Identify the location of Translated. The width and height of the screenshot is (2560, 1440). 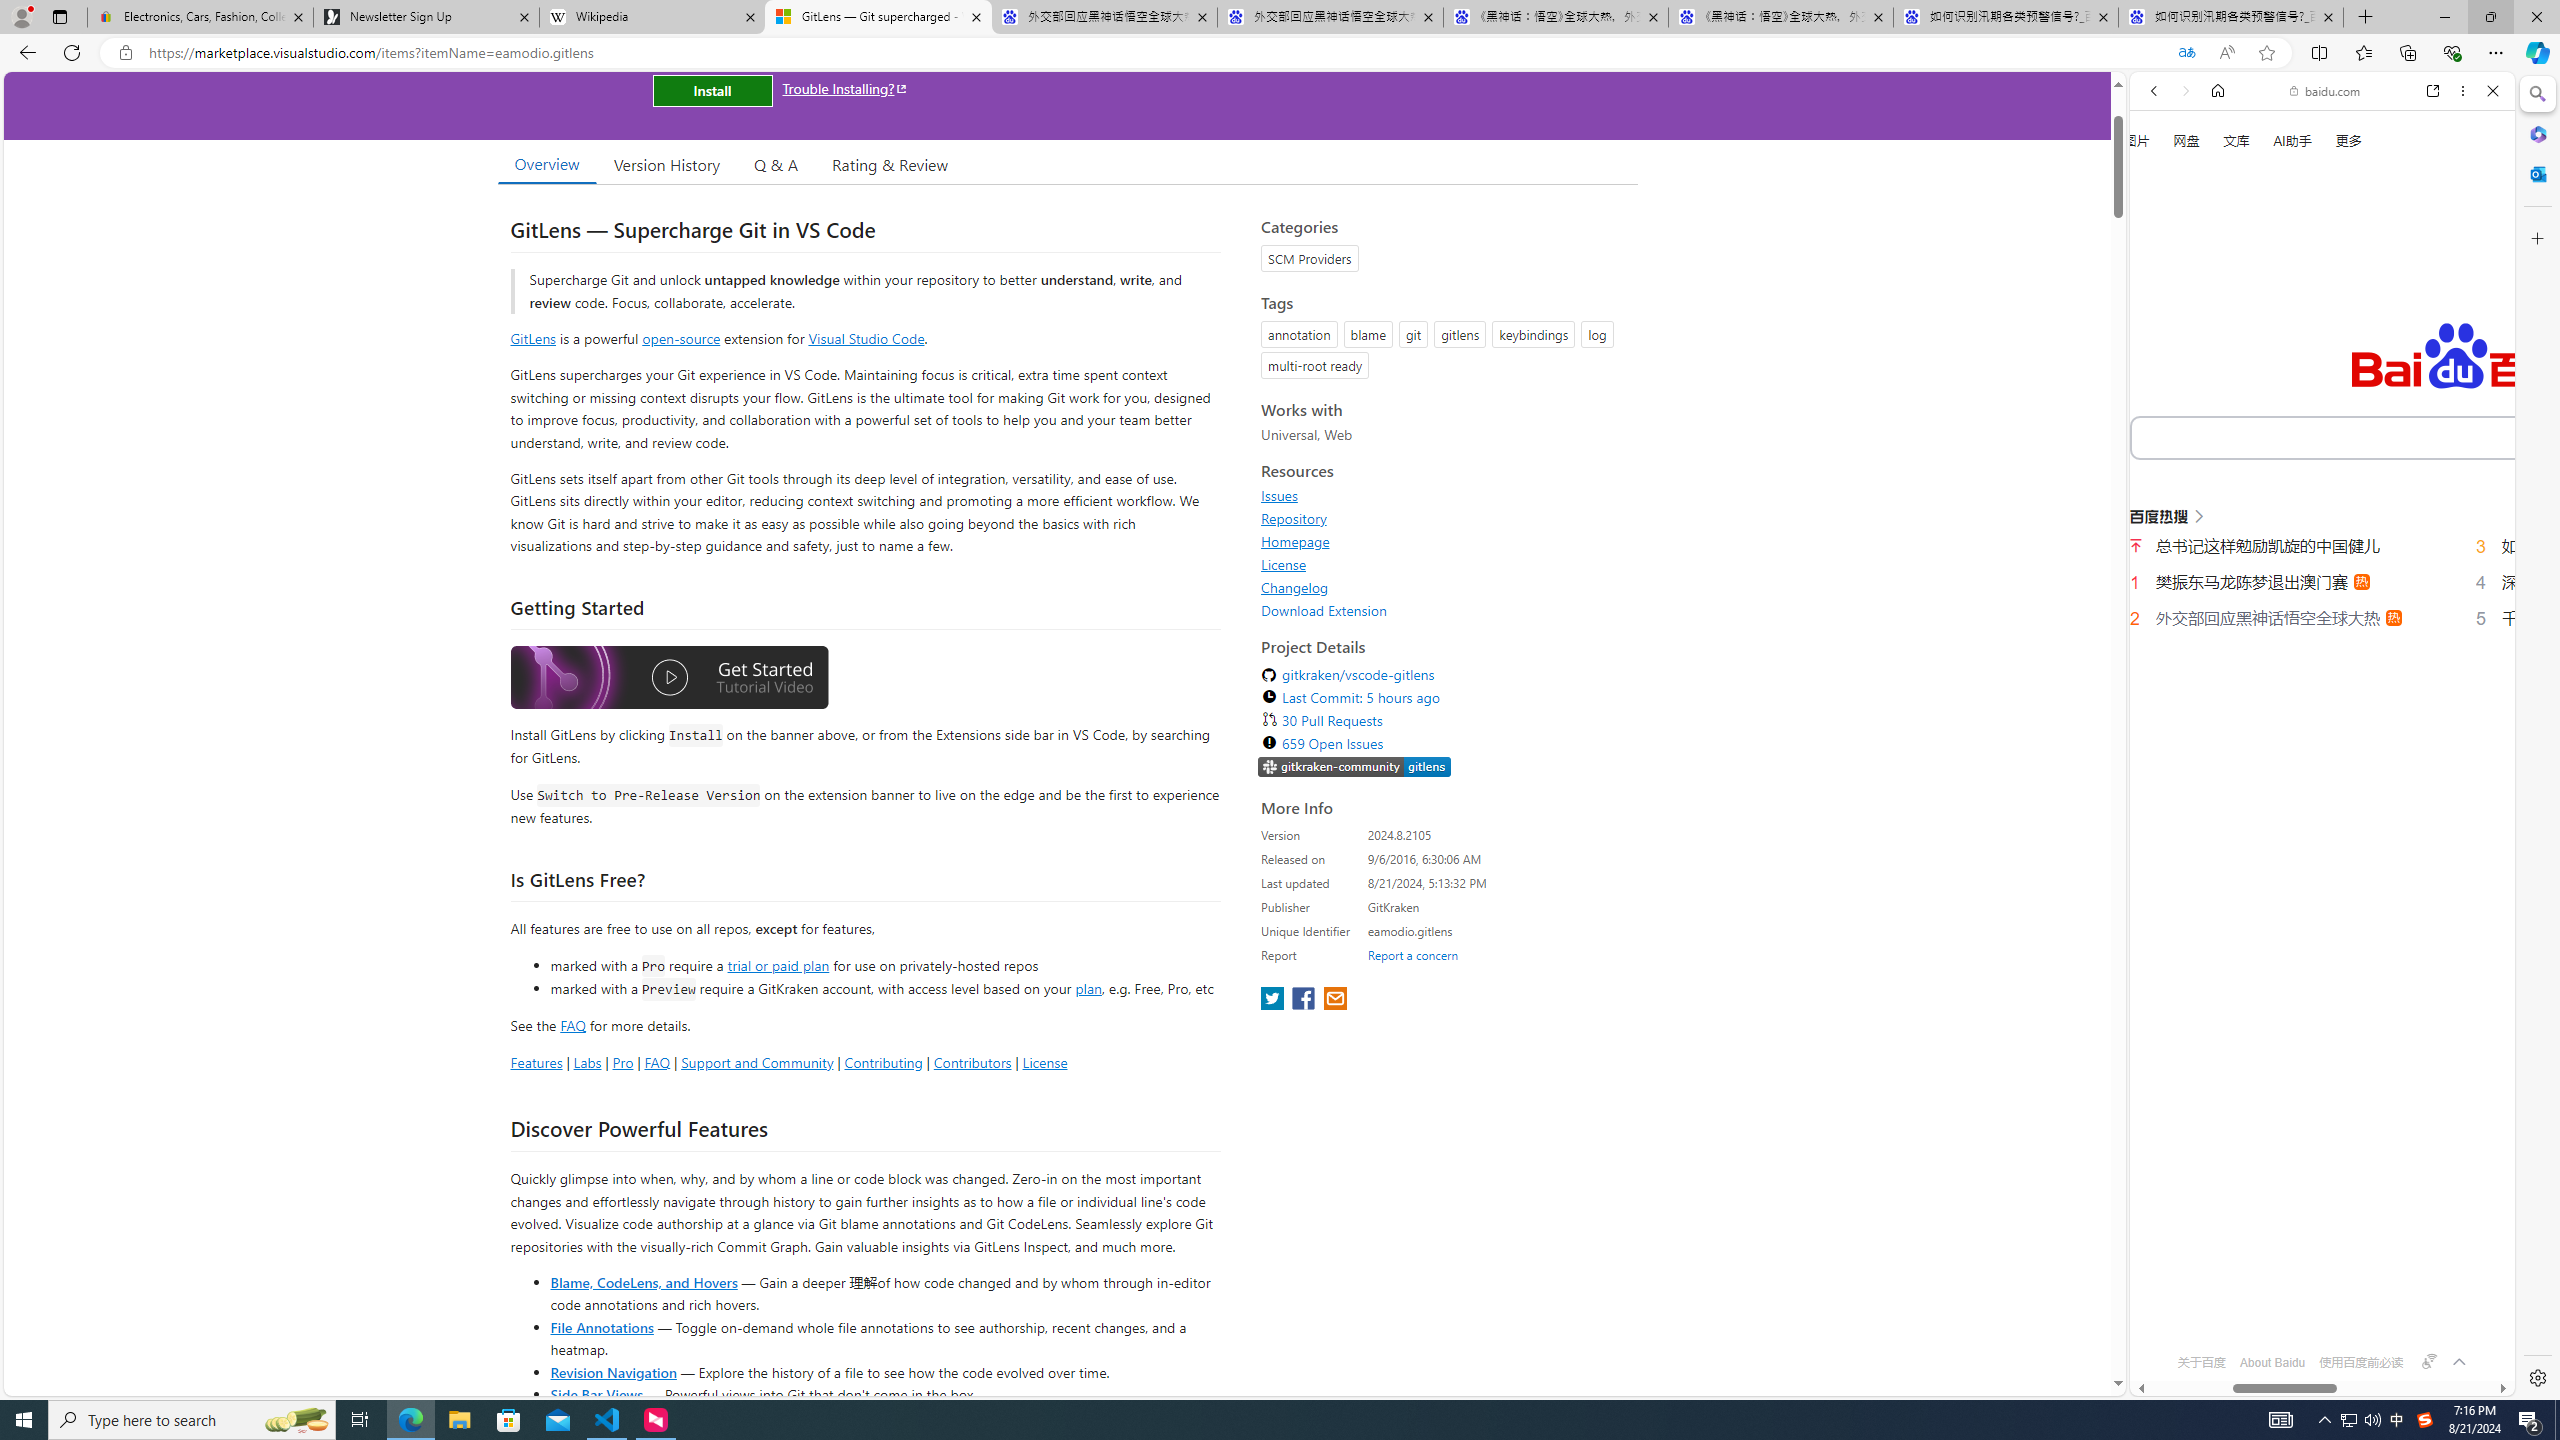
(2186, 53).